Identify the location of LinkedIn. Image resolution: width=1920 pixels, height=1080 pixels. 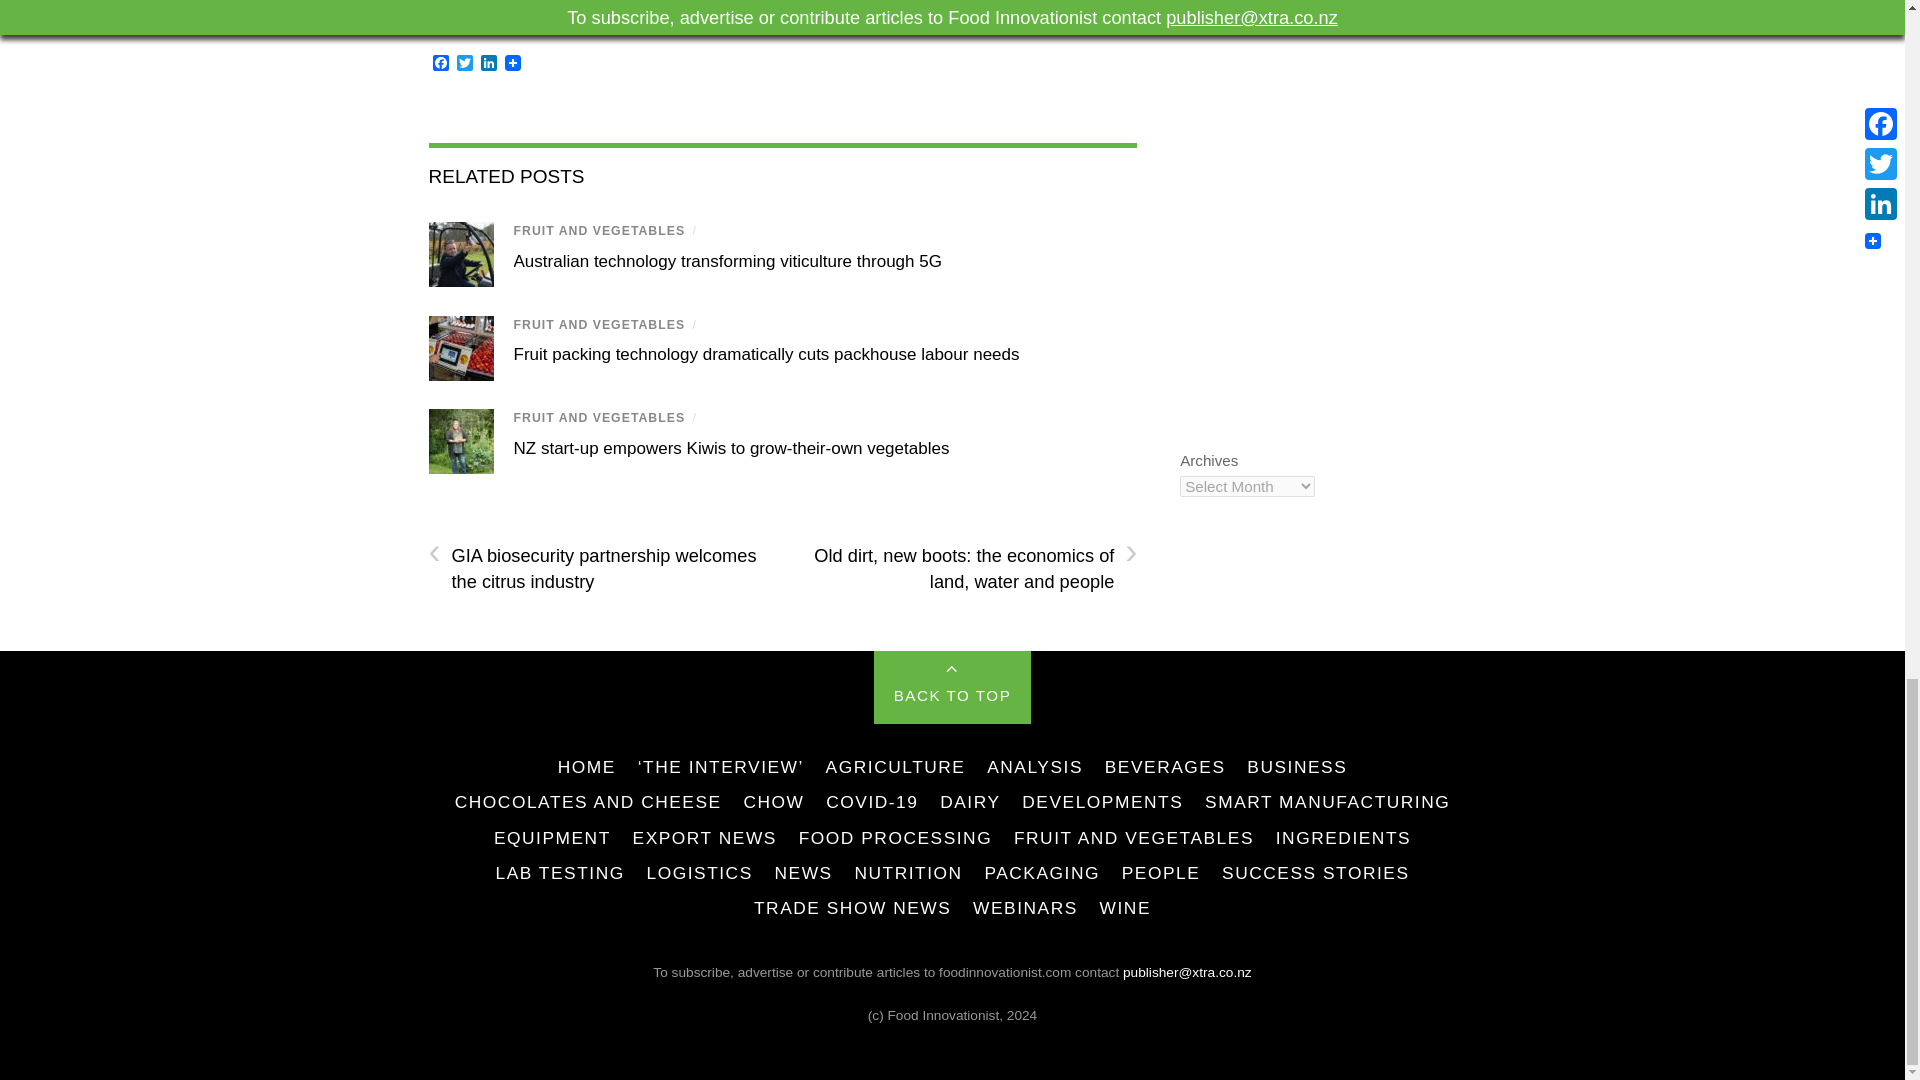
(488, 64).